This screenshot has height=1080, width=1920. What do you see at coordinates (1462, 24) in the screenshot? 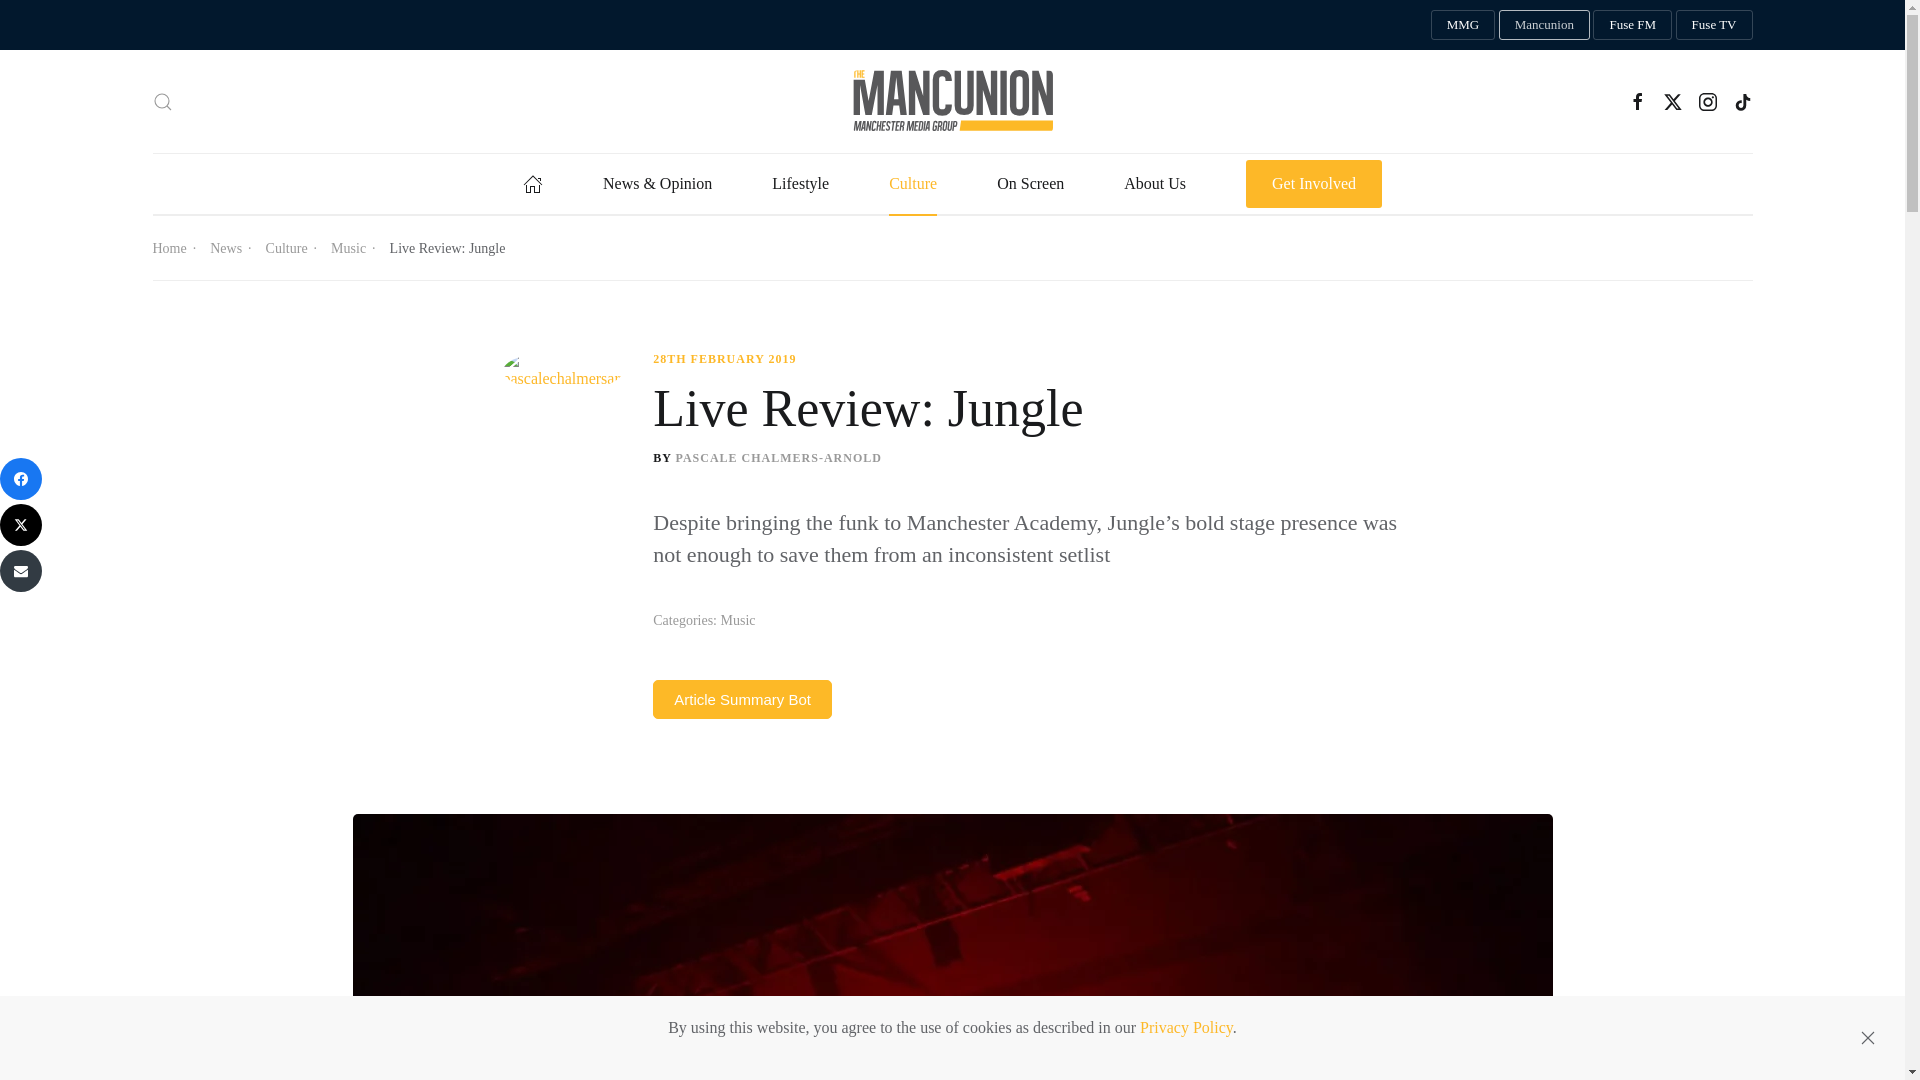
I see `Manchester Media Group` at bounding box center [1462, 24].